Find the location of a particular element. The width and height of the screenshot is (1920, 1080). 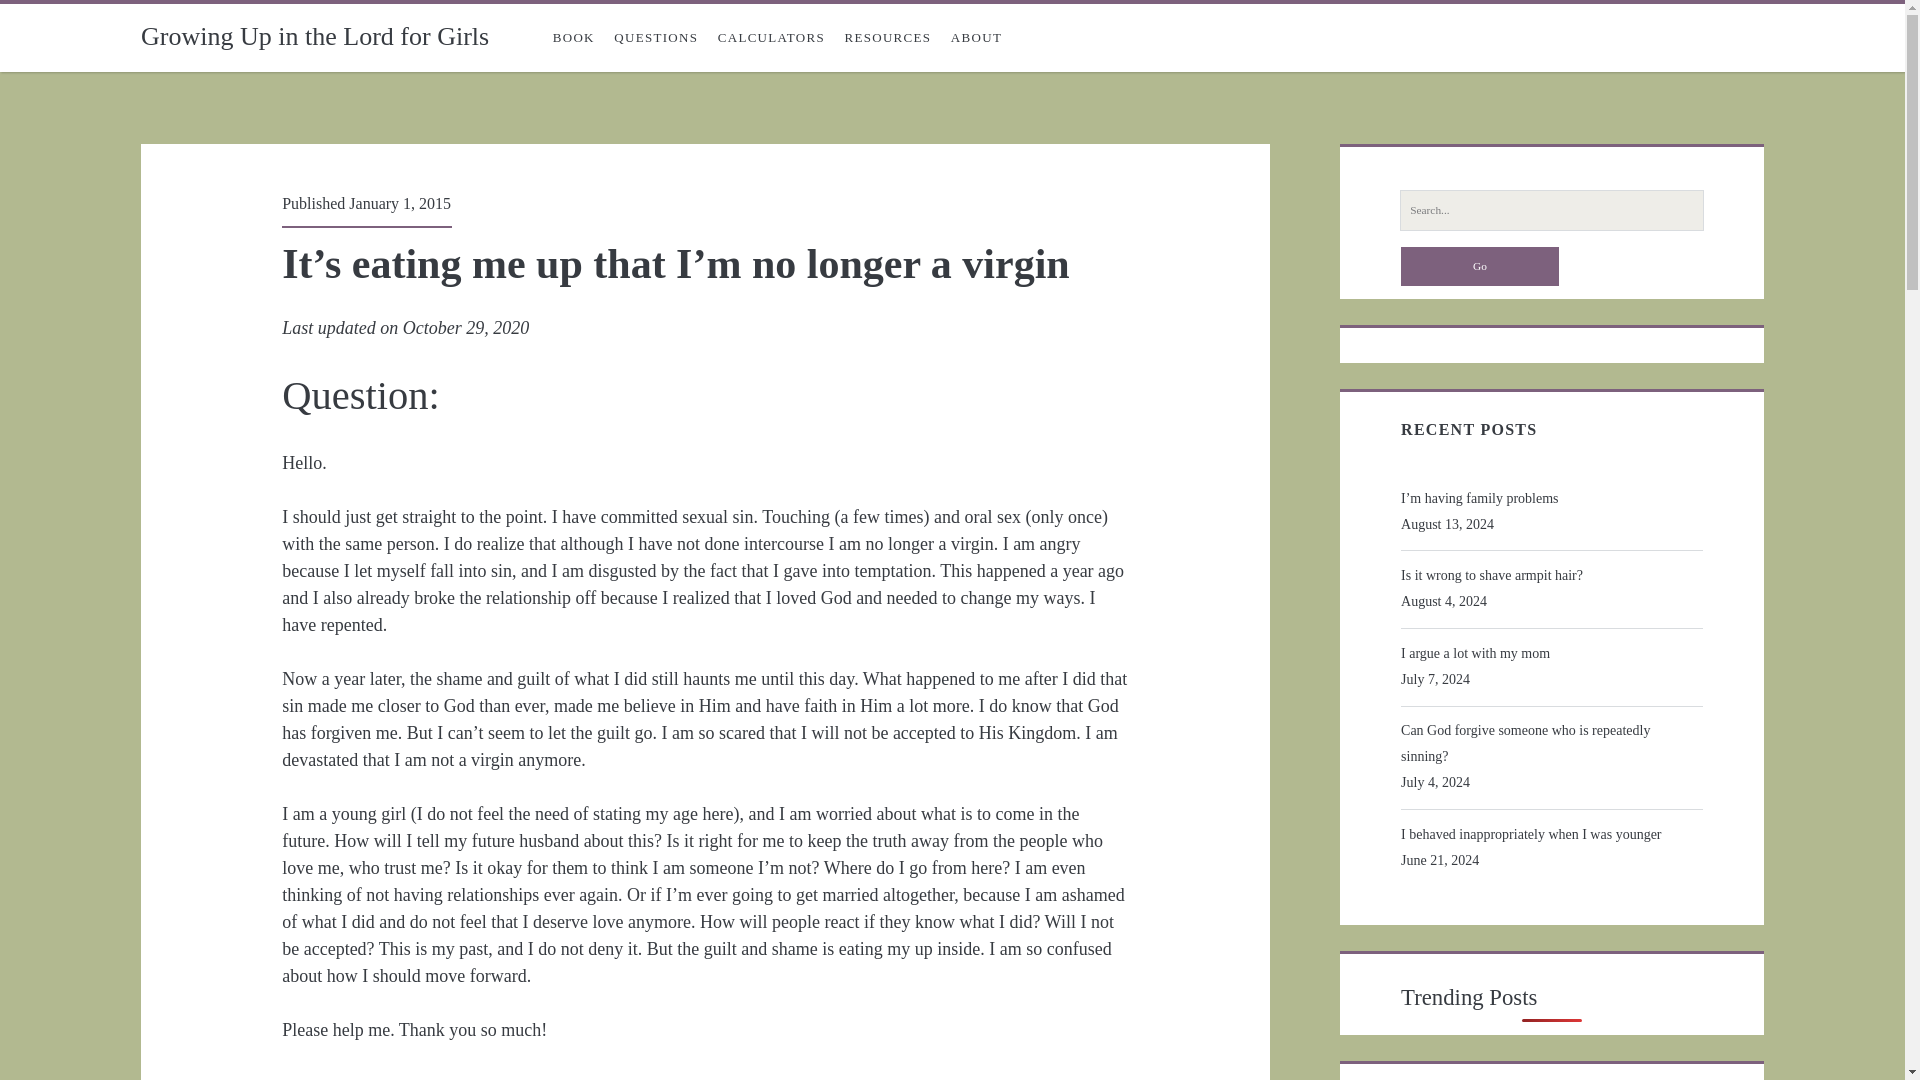

ABOUT is located at coordinates (976, 38).